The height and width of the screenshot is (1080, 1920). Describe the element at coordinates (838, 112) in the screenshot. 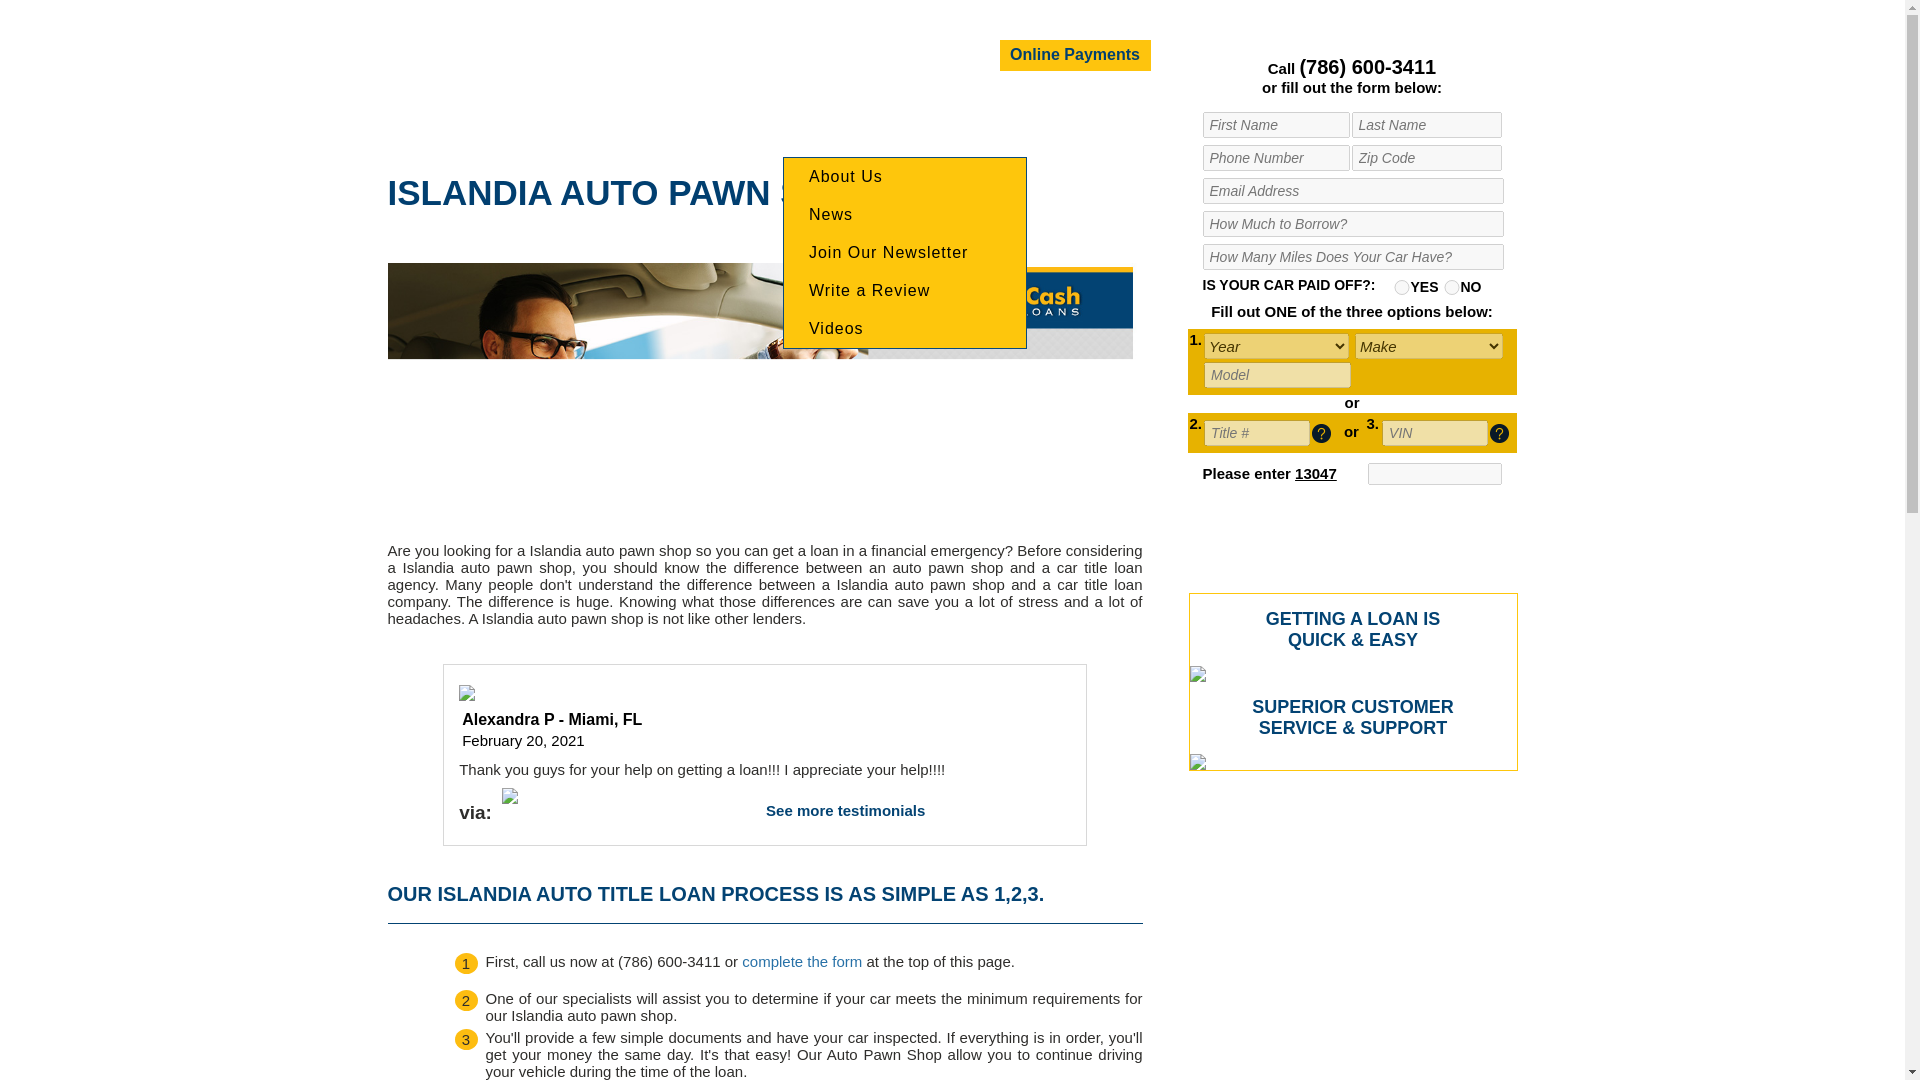

I see `Company` at that location.